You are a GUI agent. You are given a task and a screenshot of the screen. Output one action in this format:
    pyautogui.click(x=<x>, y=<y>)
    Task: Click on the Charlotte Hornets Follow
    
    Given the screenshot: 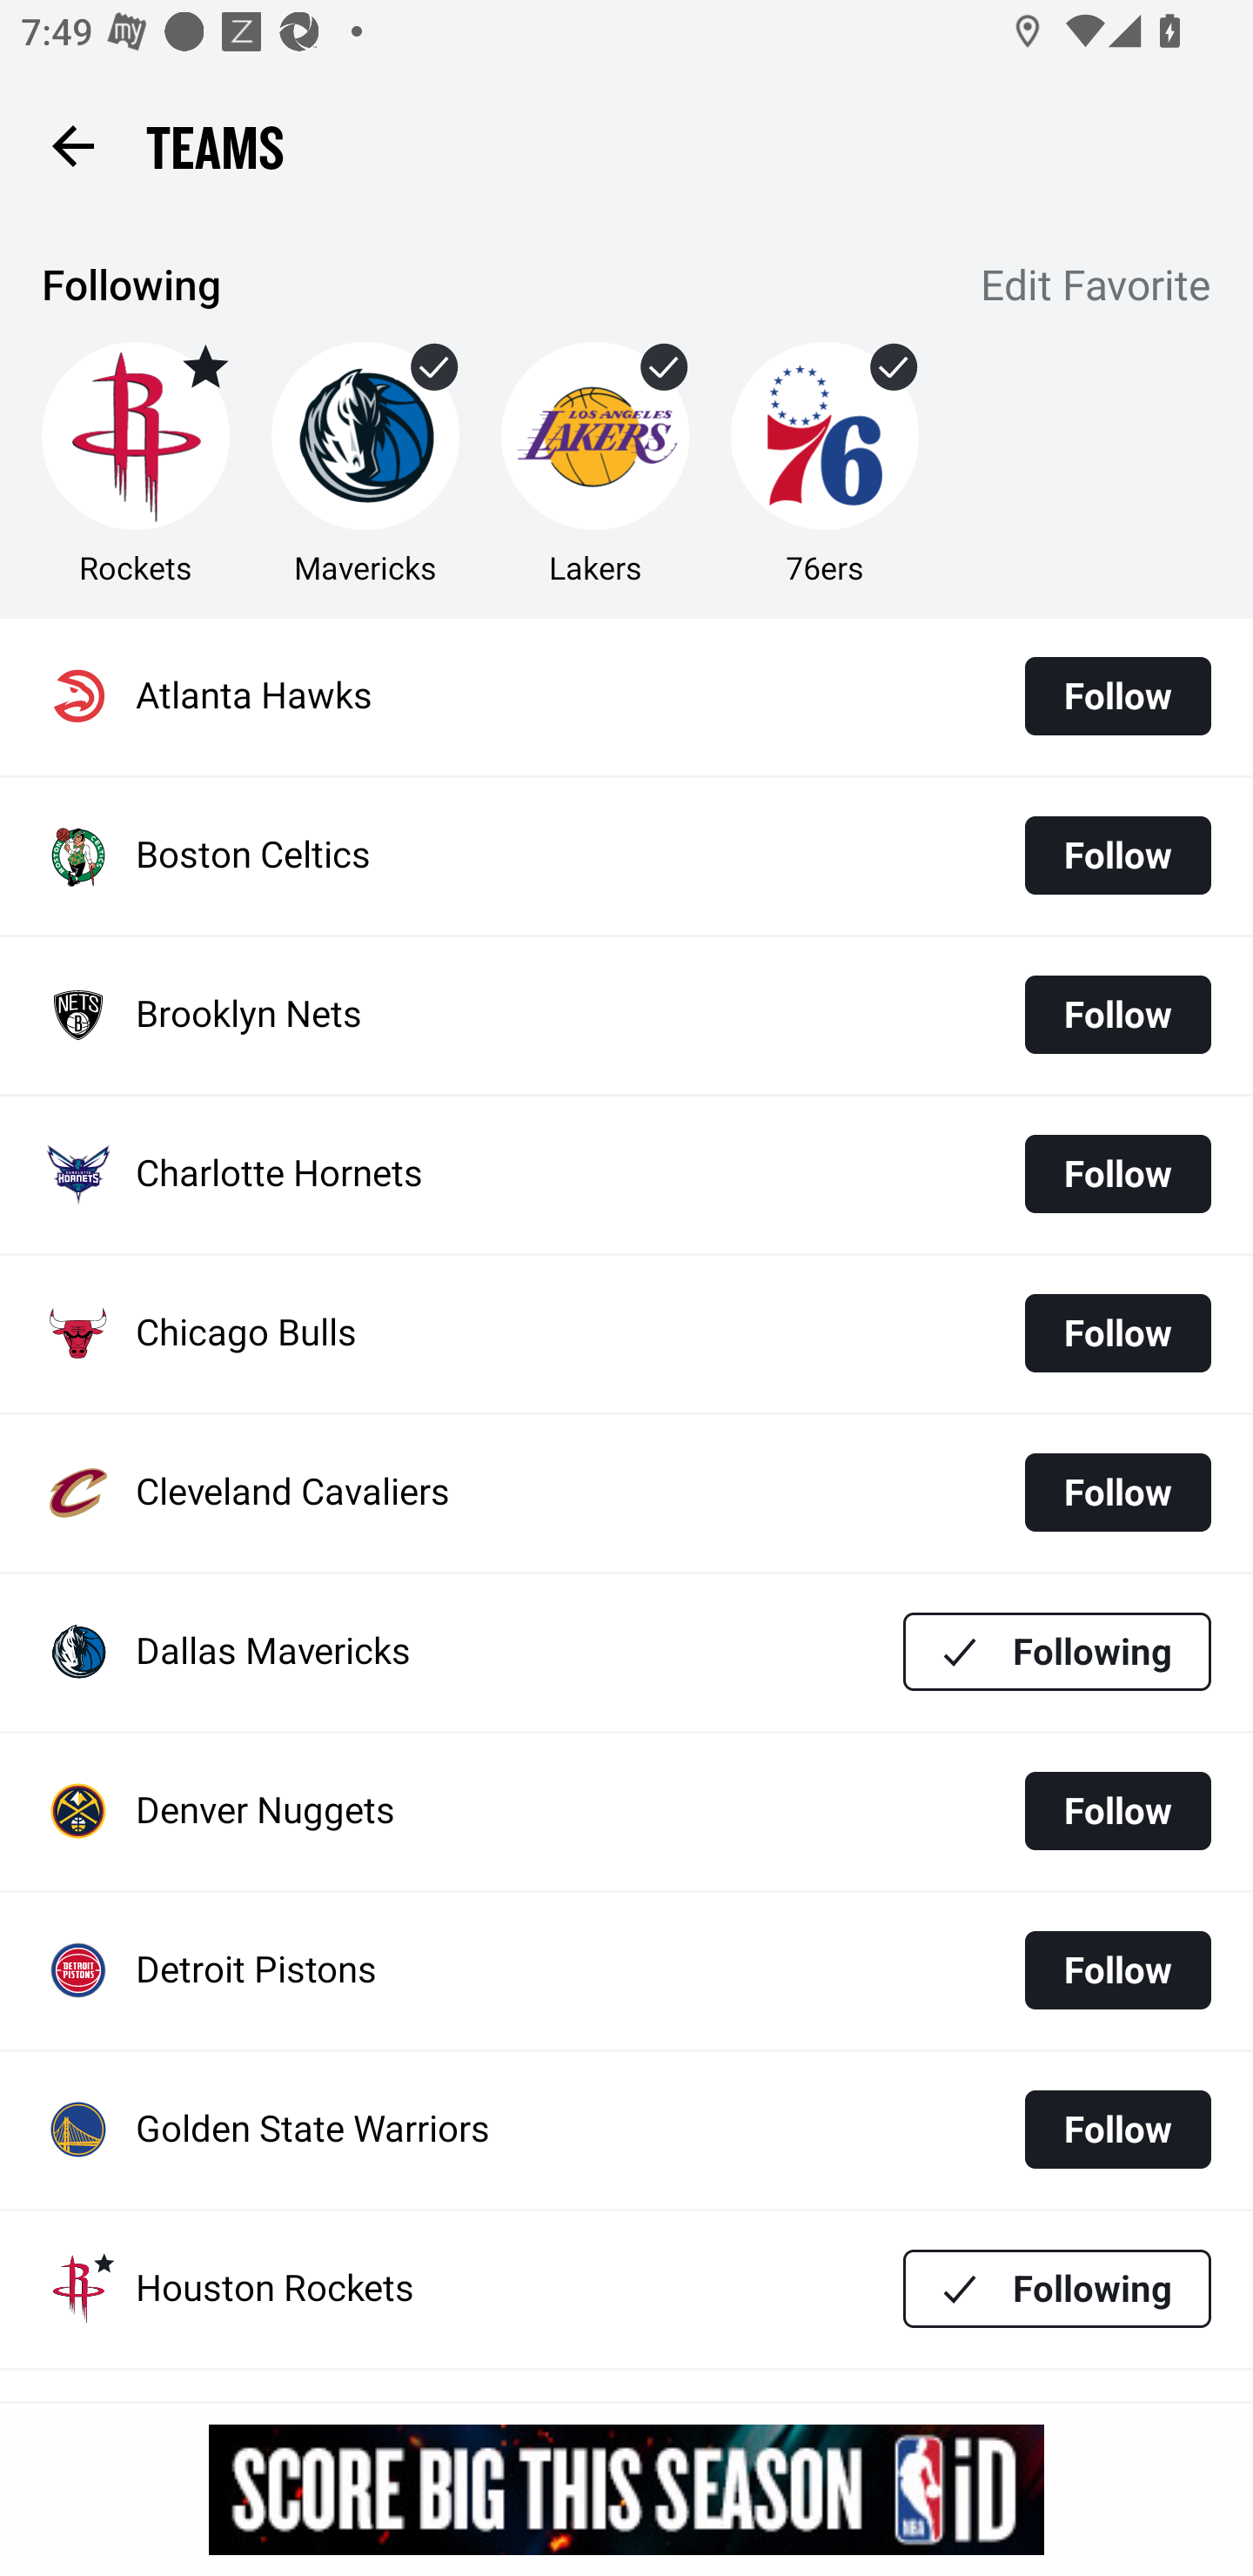 What is the action you would take?
    pyautogui.click(x=626, y=1174)
    